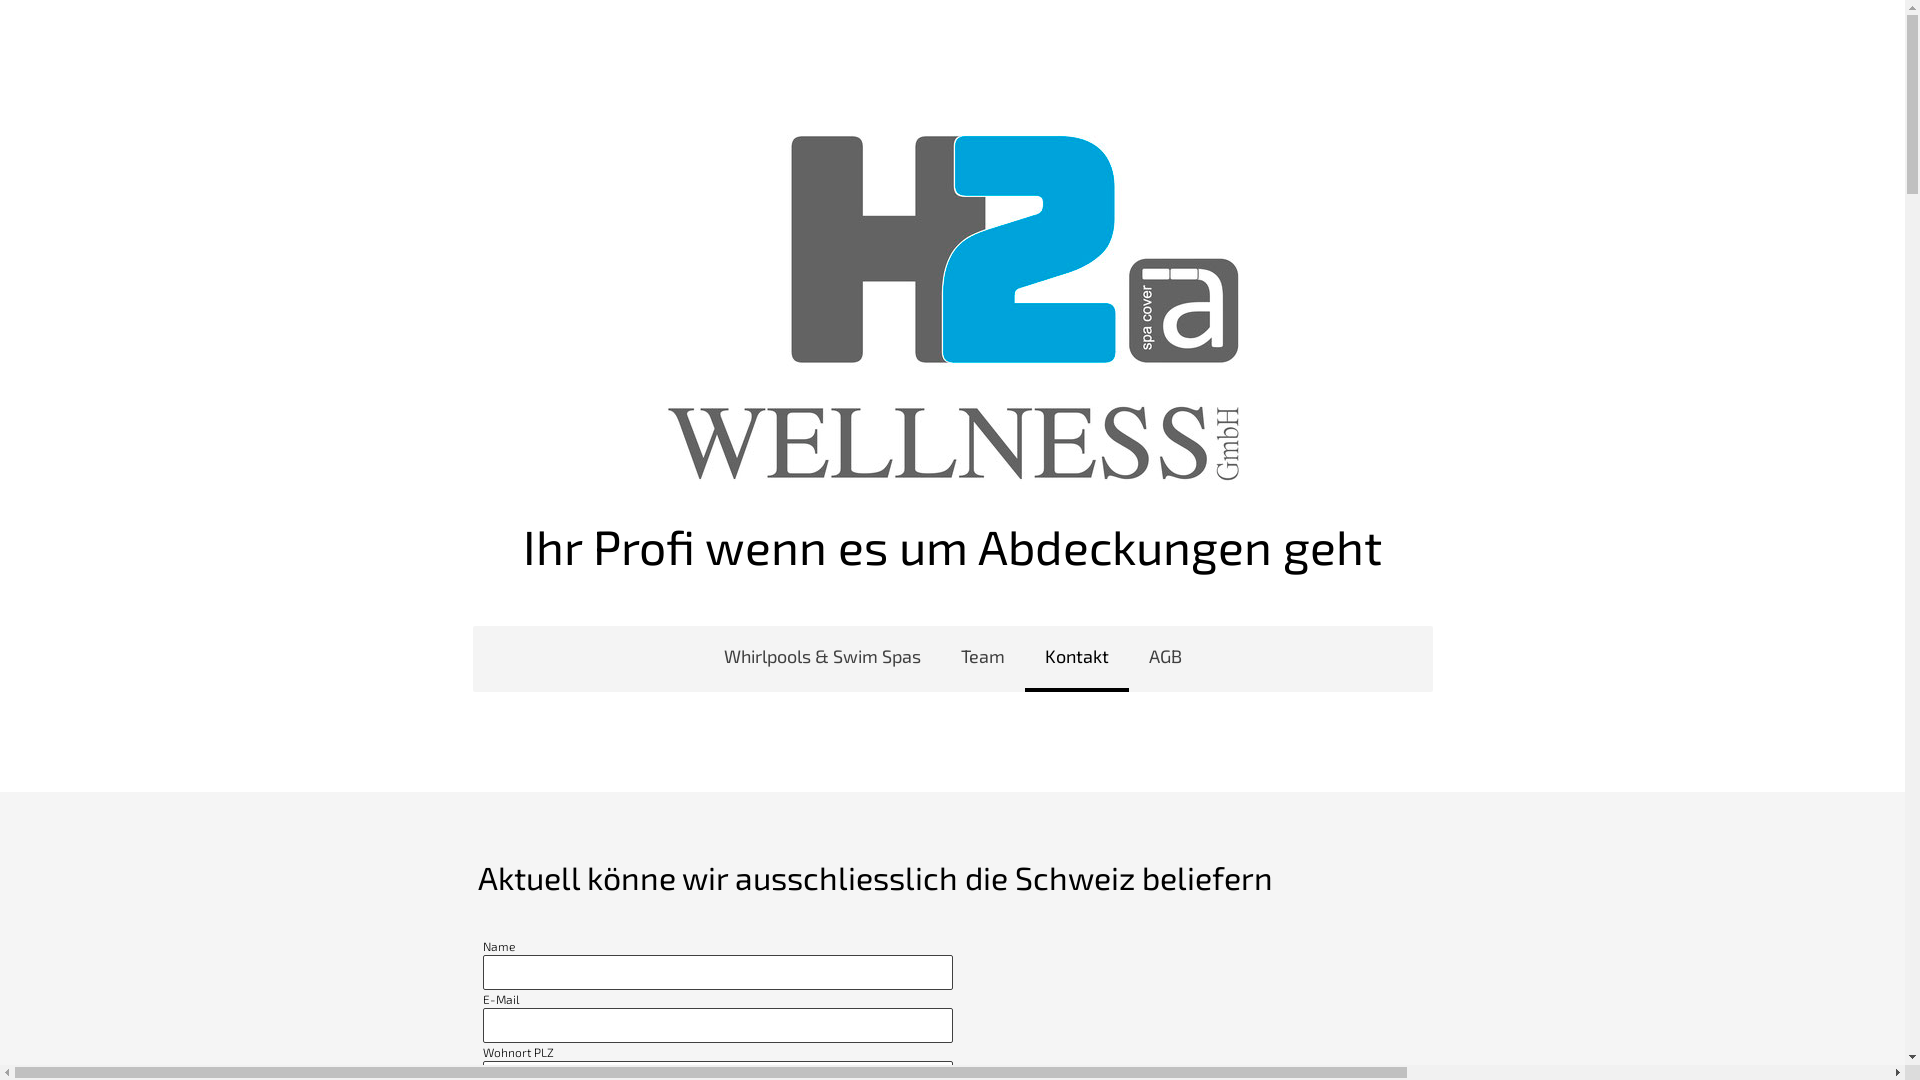 Image resolution: width=1920 pixels, height=1080 pixels. I want to click on AGB, so click(1164, 659).